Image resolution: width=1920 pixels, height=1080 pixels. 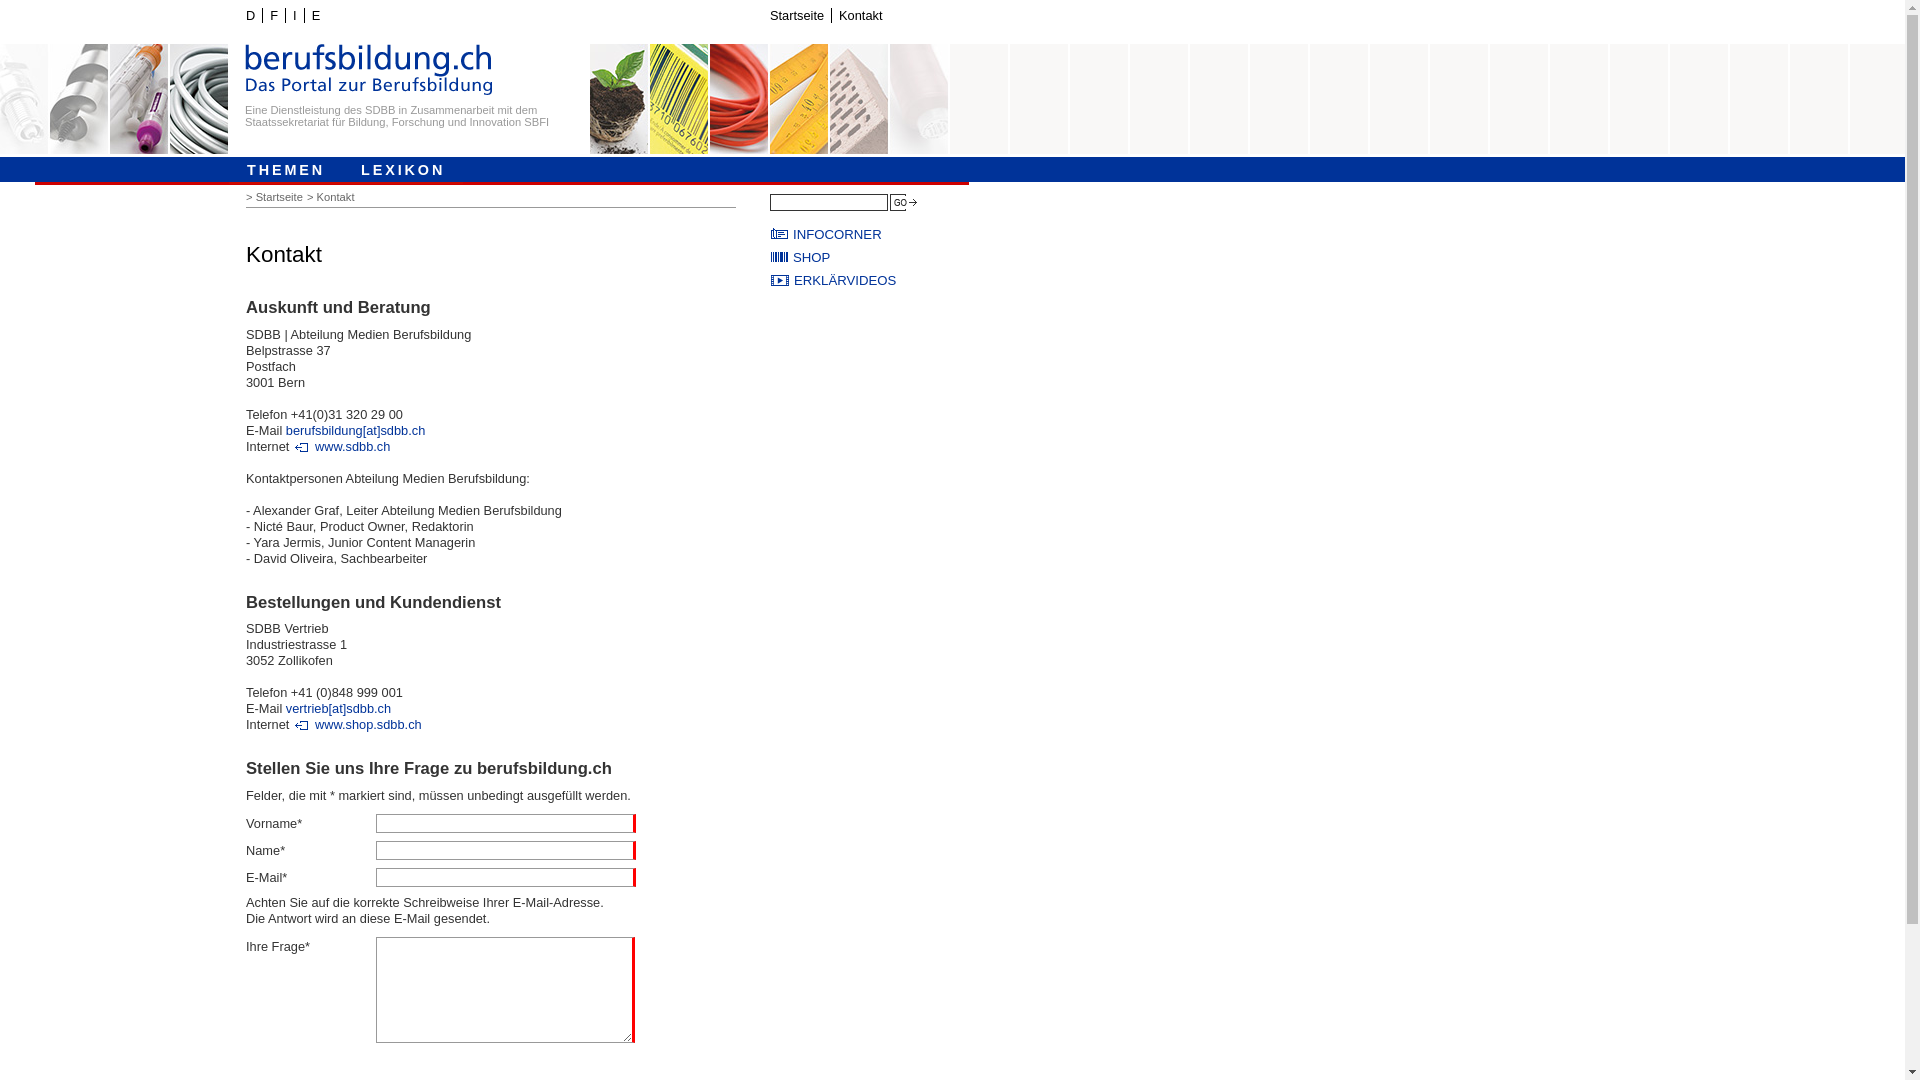 What do you see at coordinates (870, 258) in the screenshot?
I see `SHOP` at bounding box center [870, 258].